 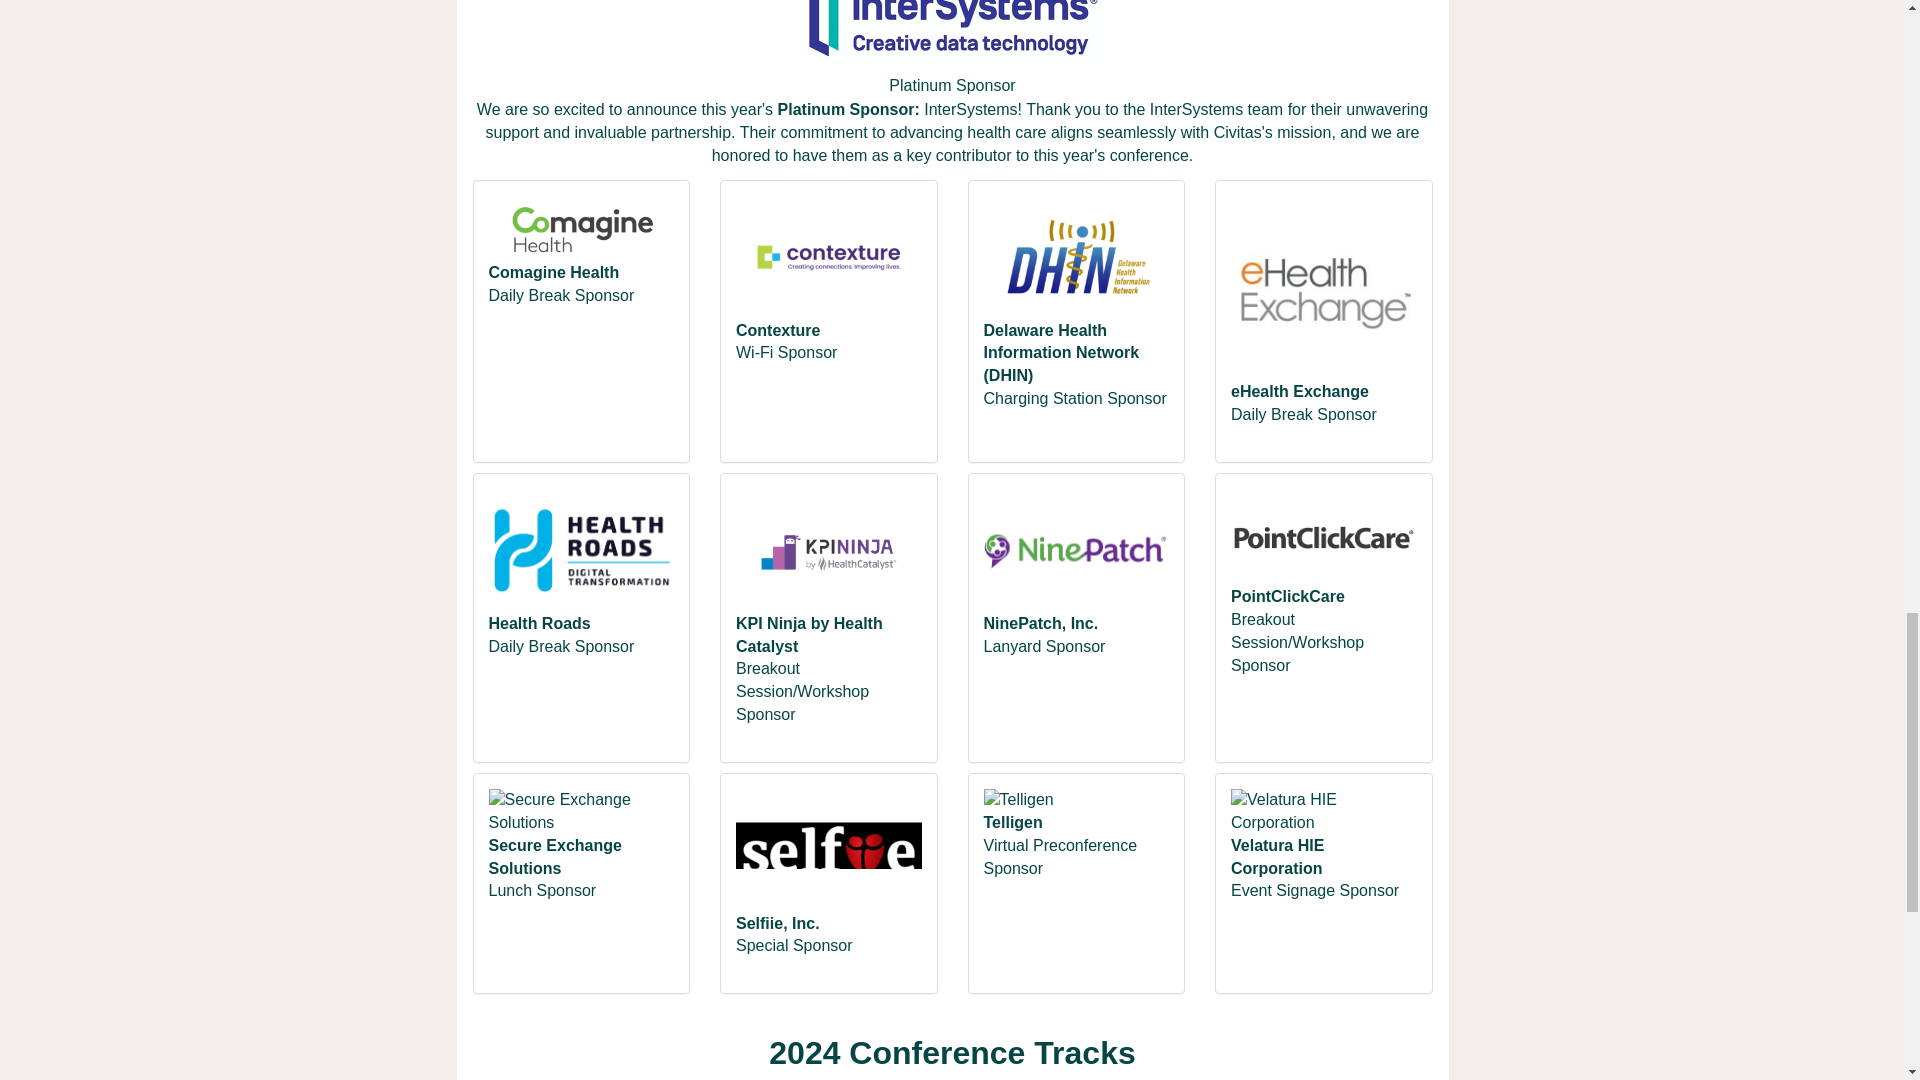 What do you see at coordinates (1323, 546) in the screenshot?
I see `Sponsor Details` at bounding box center [1323, 546].